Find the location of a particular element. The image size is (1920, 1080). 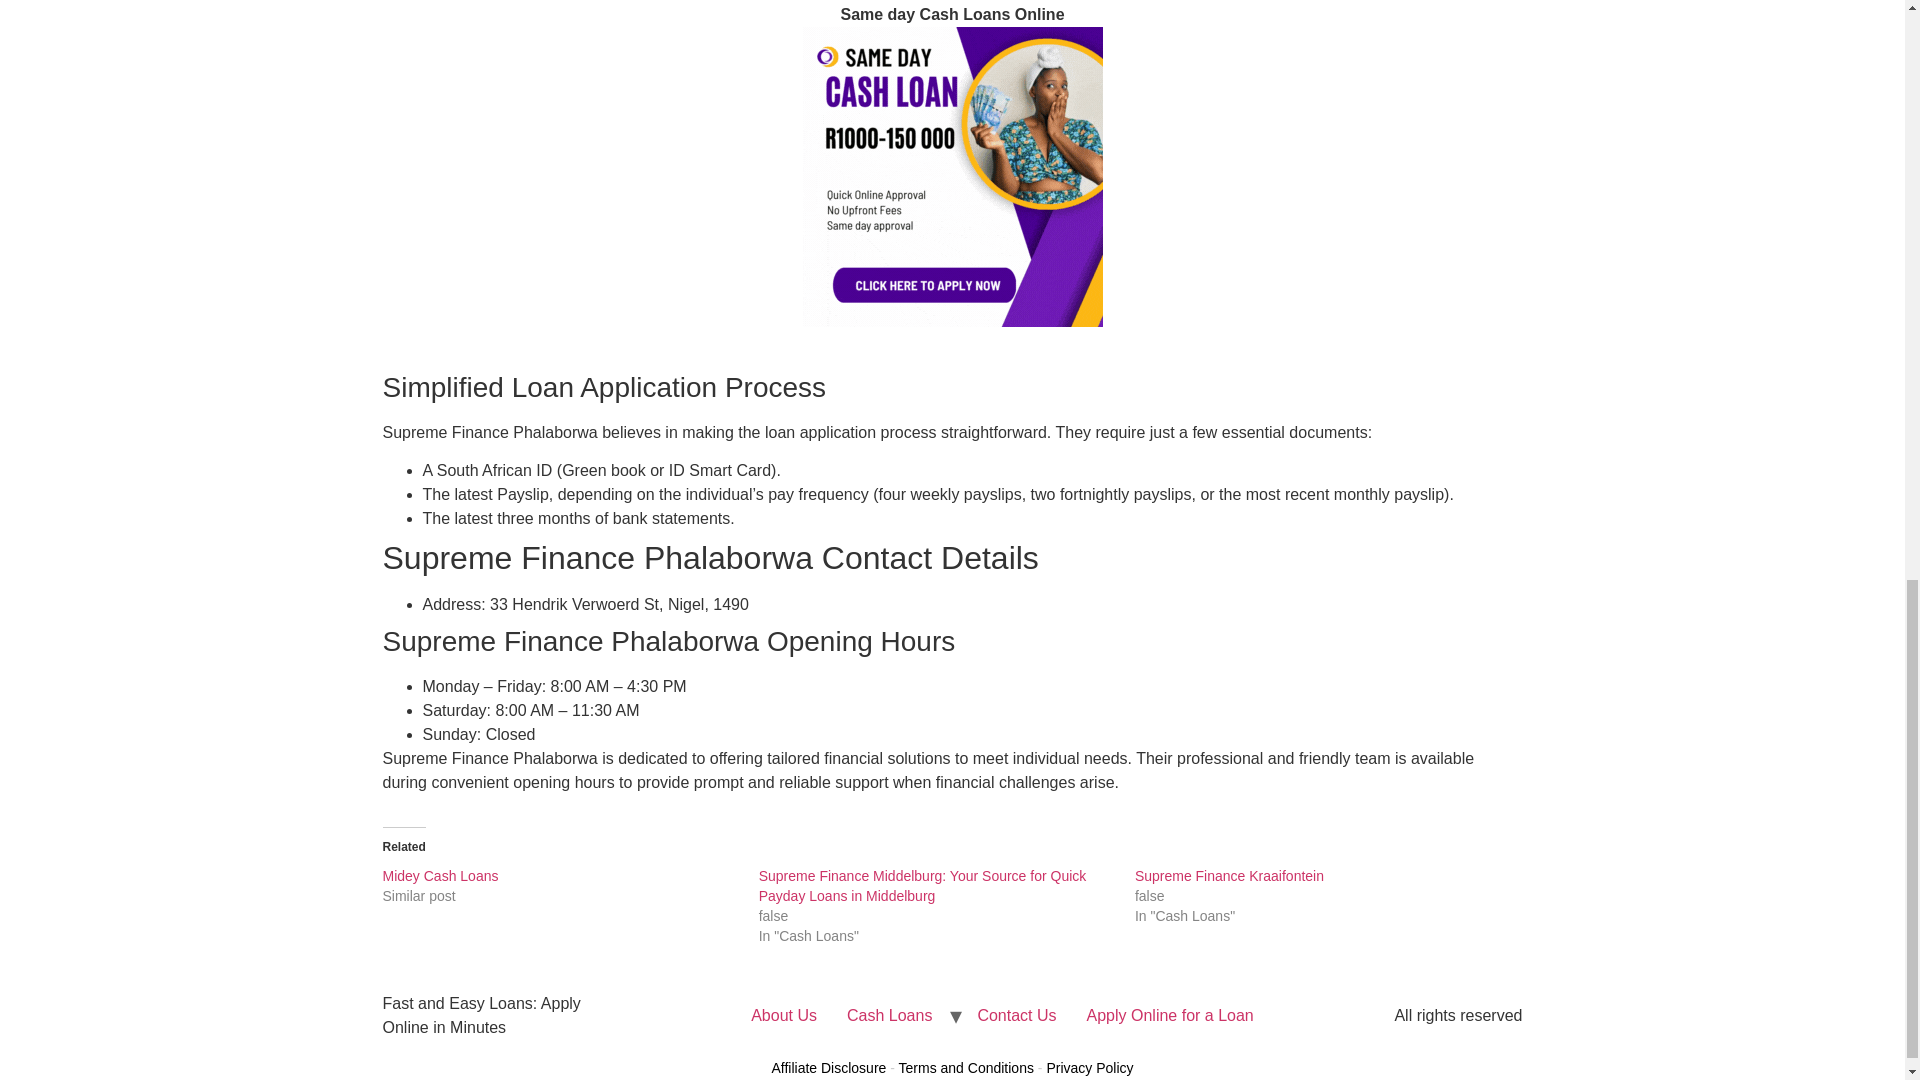

Midey Cash Loans is located at coordinates (440, 876).